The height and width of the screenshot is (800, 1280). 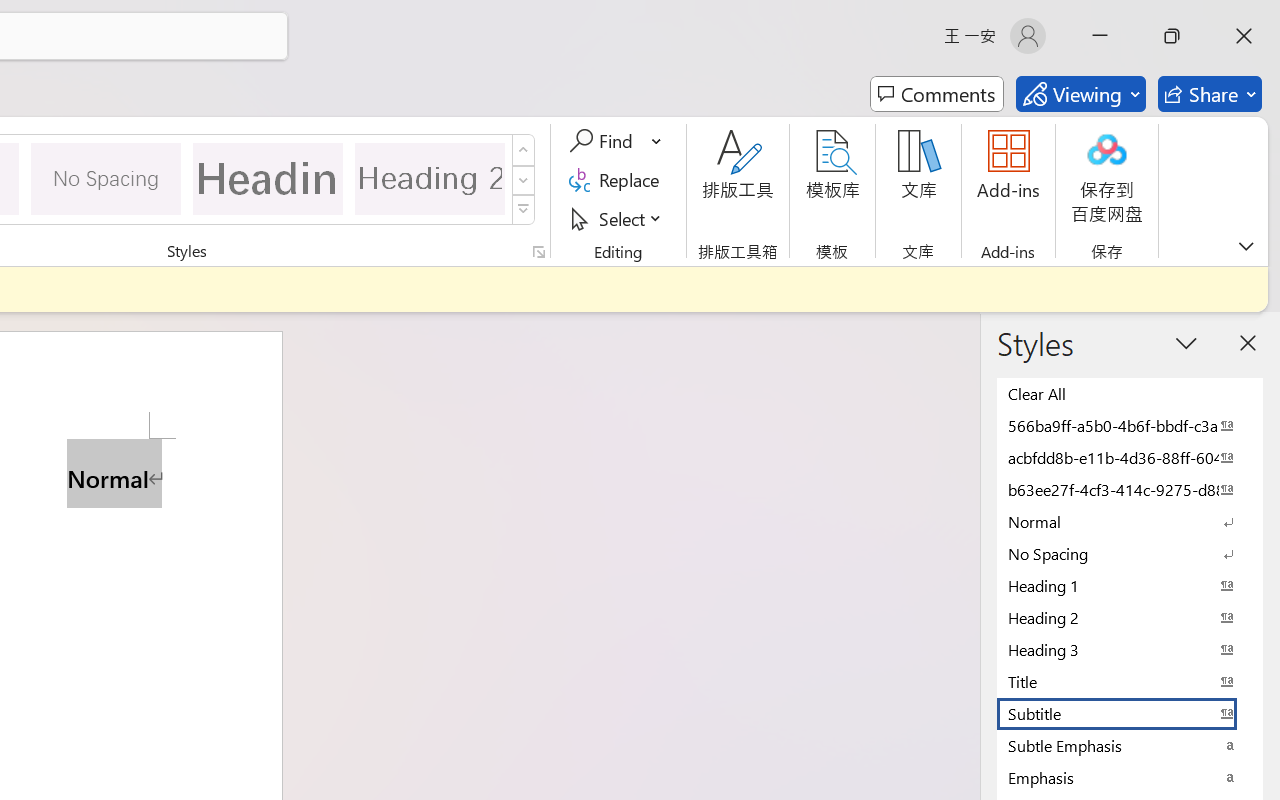 I want to click on Row Down, so click(x=524, y=180).